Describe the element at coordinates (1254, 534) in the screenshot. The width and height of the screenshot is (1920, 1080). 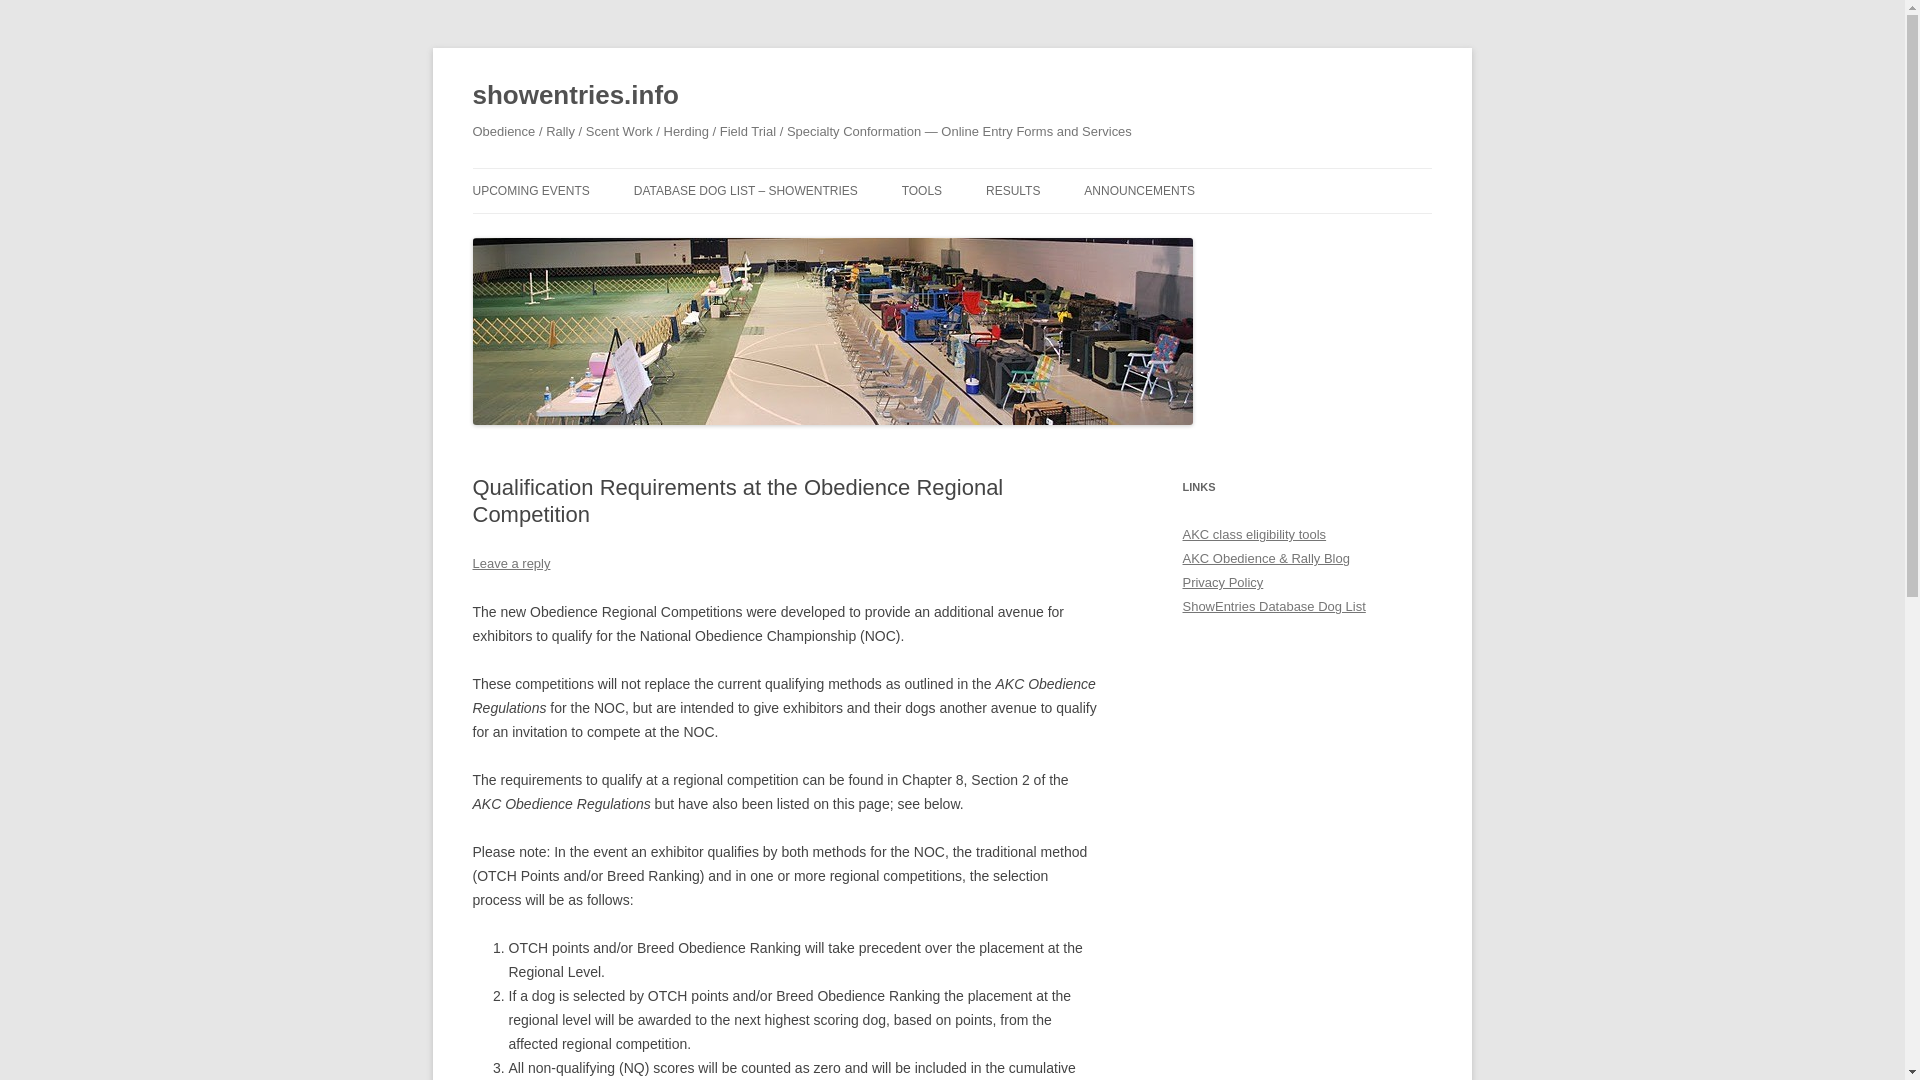
I see `AKC class eligibility tools` at that location.